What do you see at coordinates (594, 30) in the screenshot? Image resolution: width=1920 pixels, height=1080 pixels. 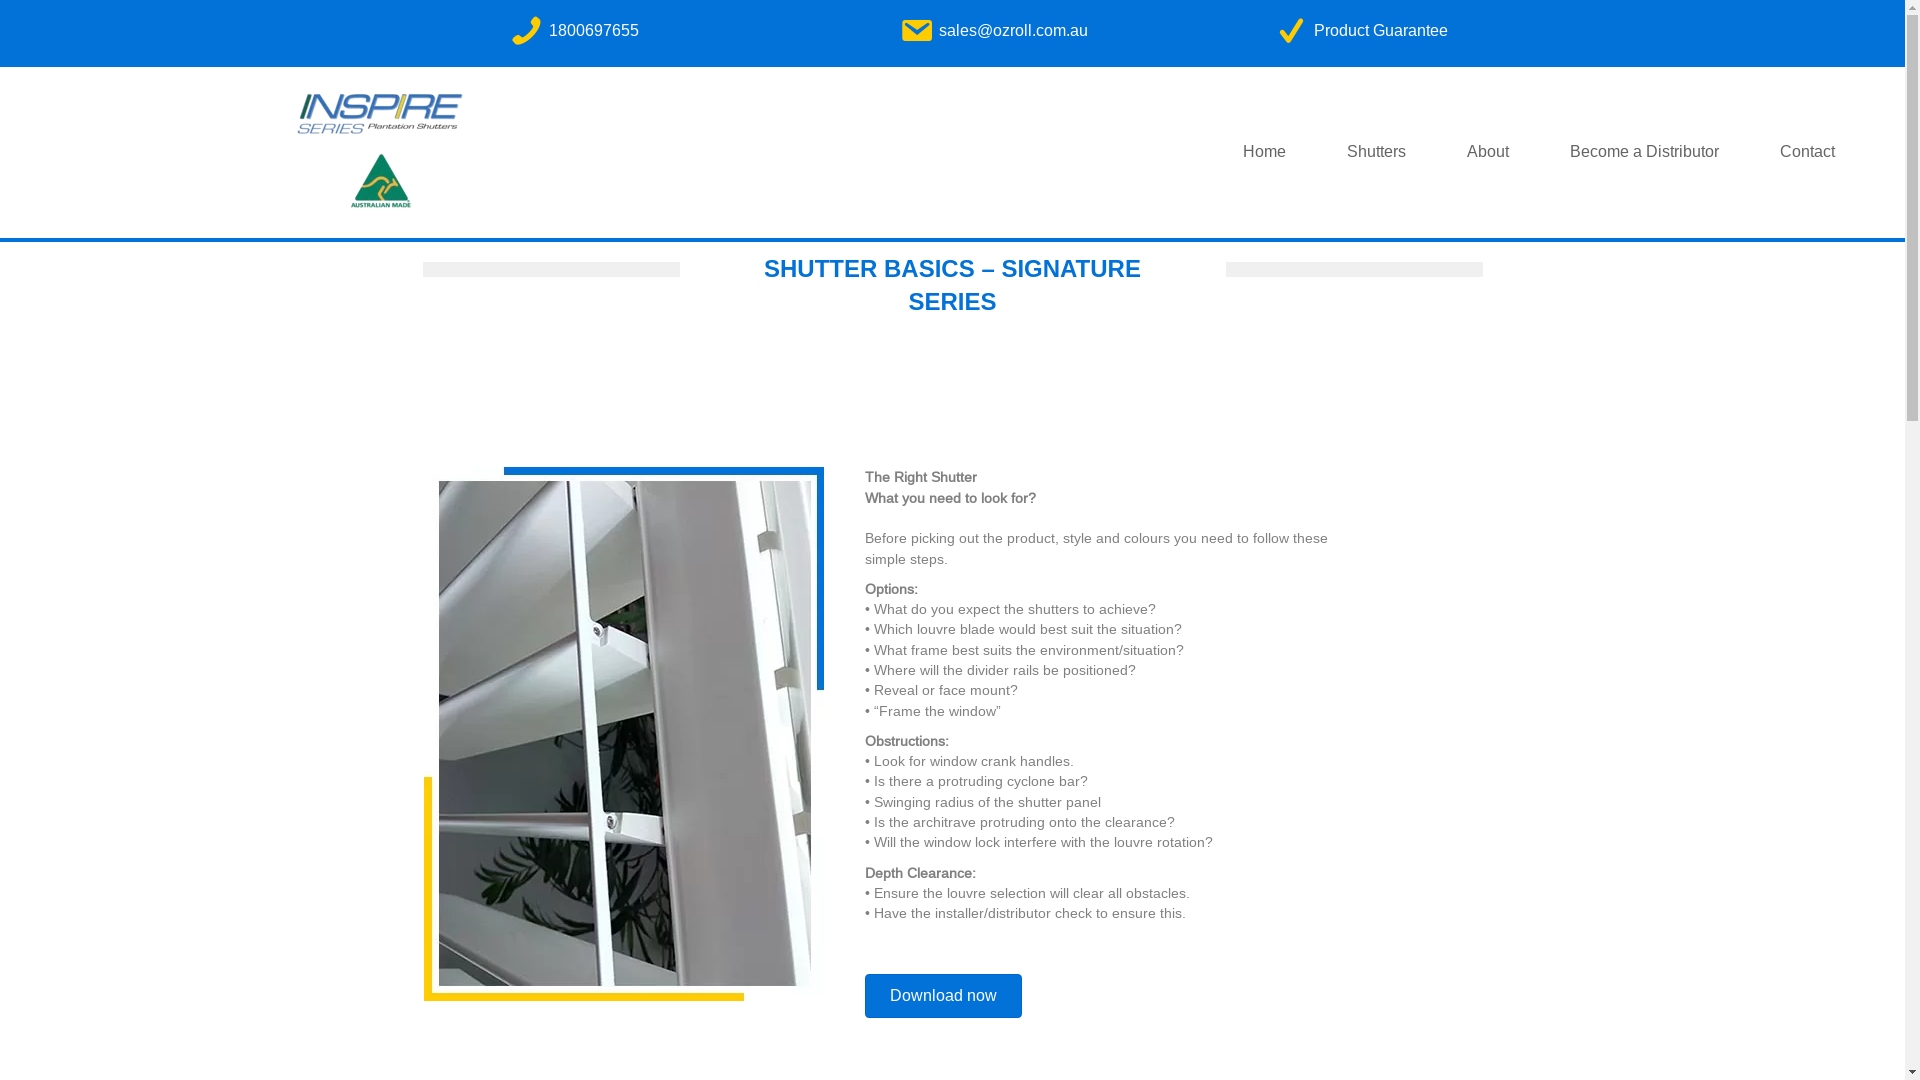 I see `1800697655` at bounding box center [594, 30].